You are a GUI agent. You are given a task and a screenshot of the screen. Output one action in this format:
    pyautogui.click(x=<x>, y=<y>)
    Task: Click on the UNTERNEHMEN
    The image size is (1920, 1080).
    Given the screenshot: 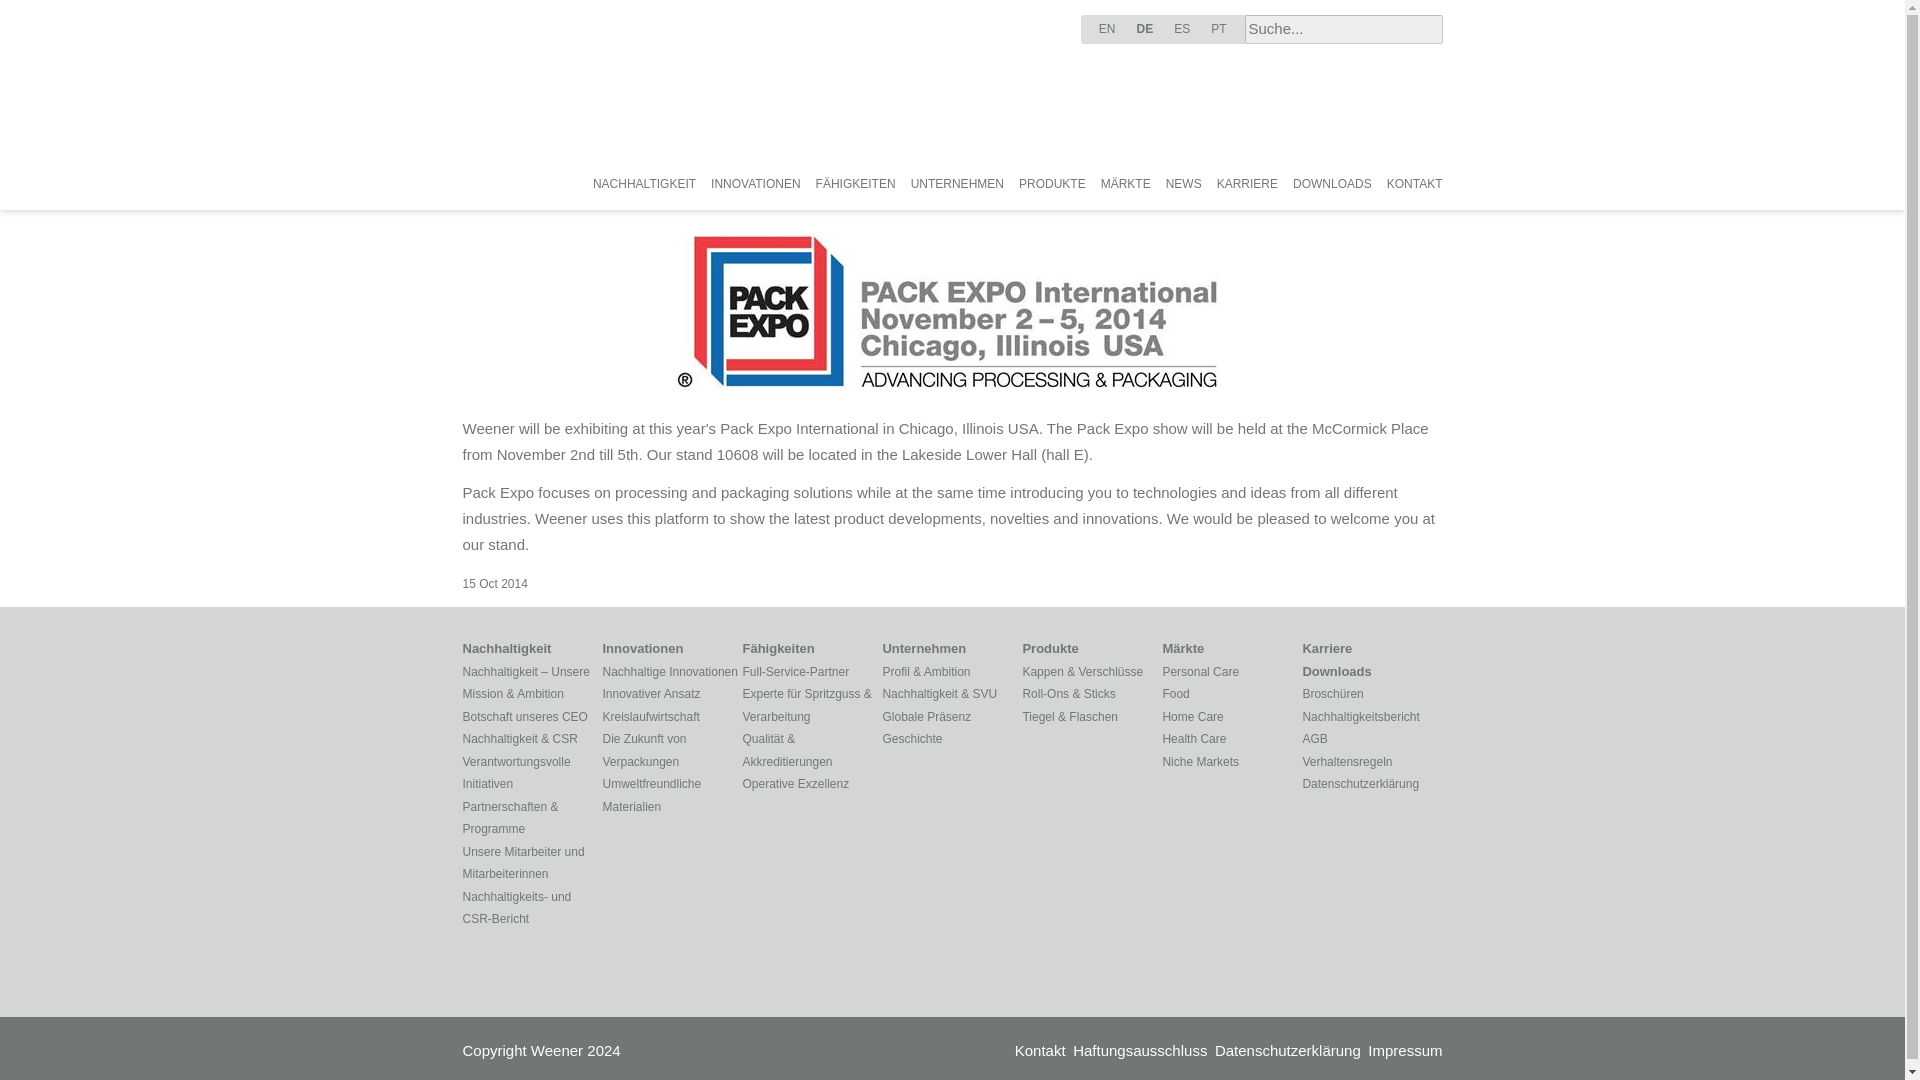 What is the action you would take?
    pyautogui.click(x=957, y=184)
    